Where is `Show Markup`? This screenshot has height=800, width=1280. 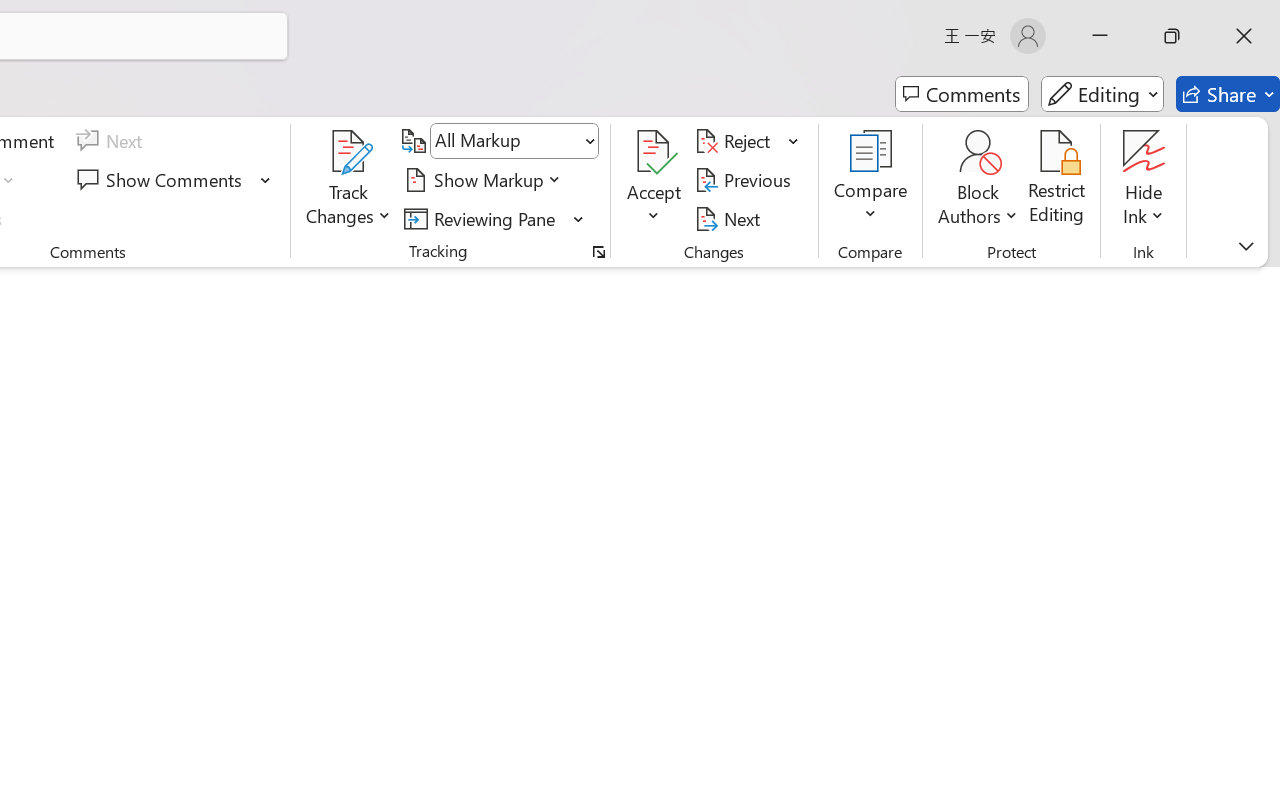 Show Markup is located at coordinates (486, 180).